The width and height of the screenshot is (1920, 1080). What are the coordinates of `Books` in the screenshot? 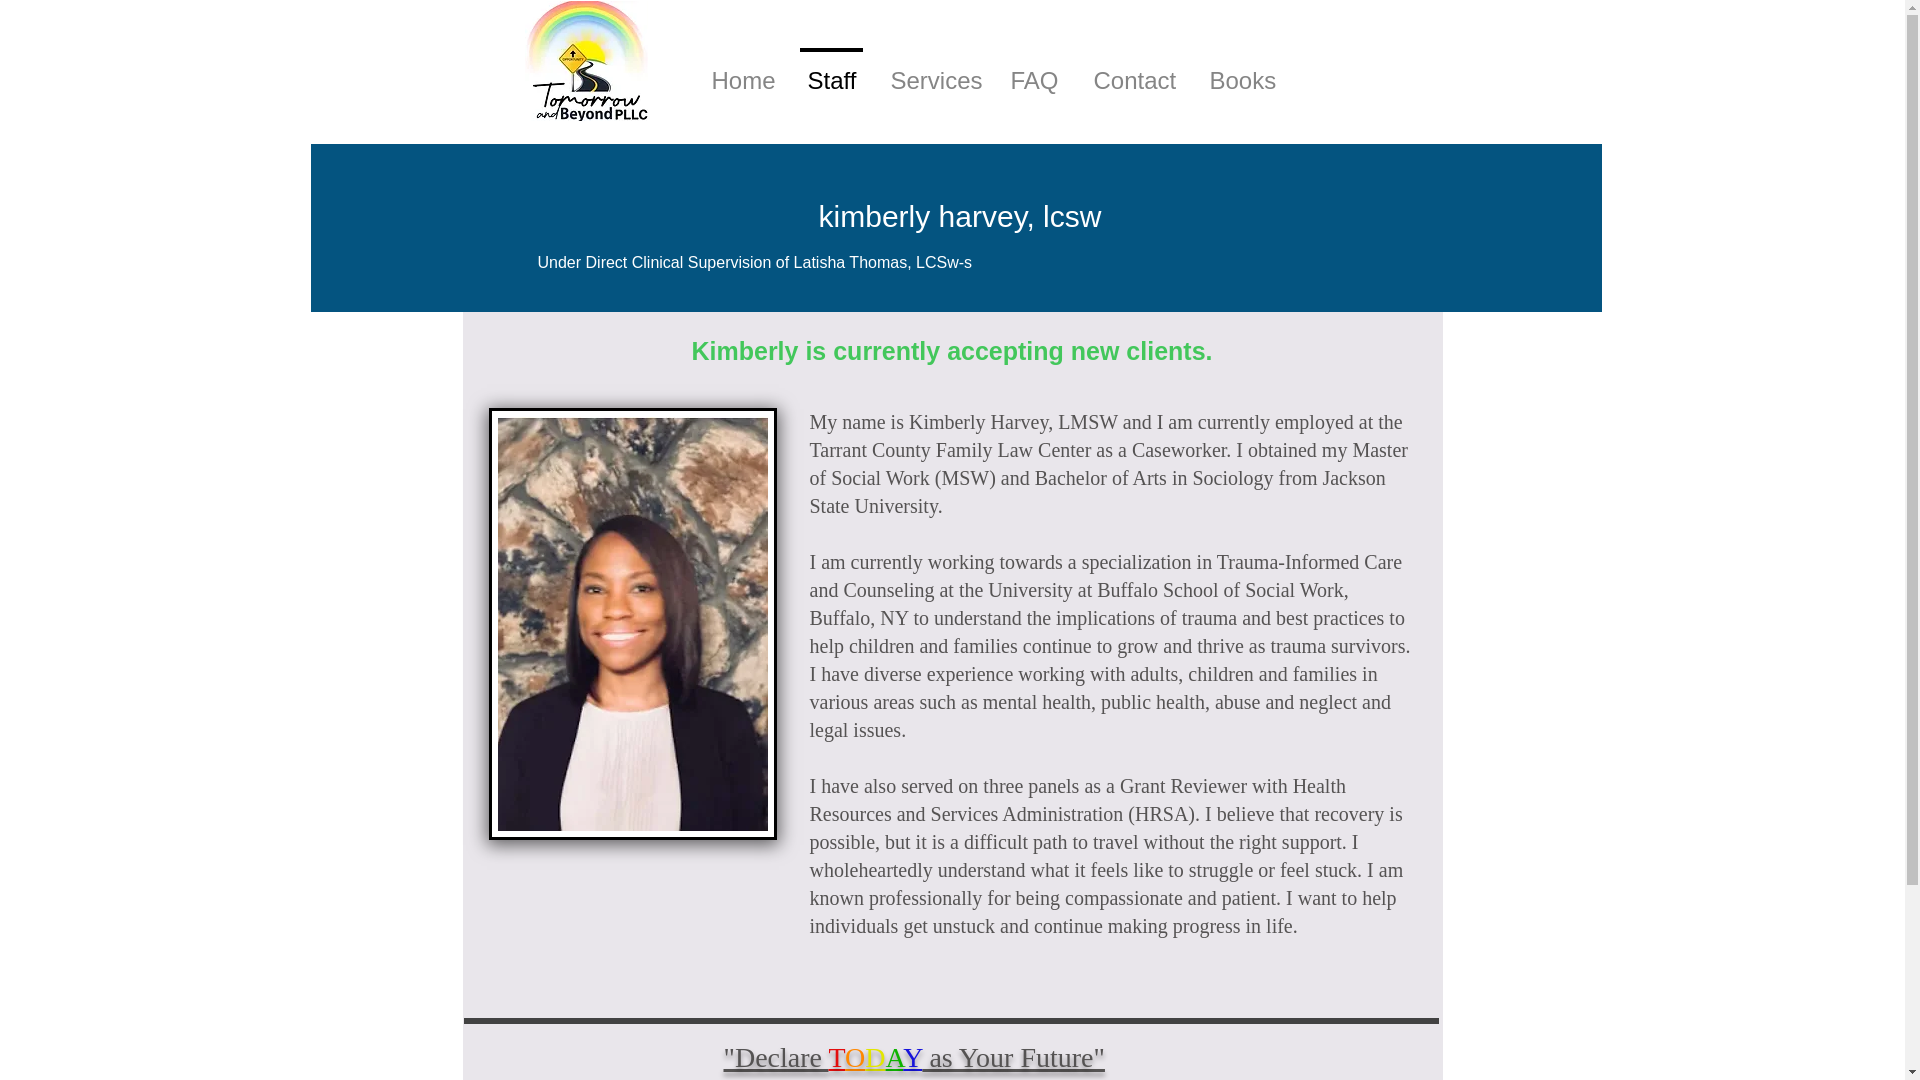 It's located at (1240, 72).